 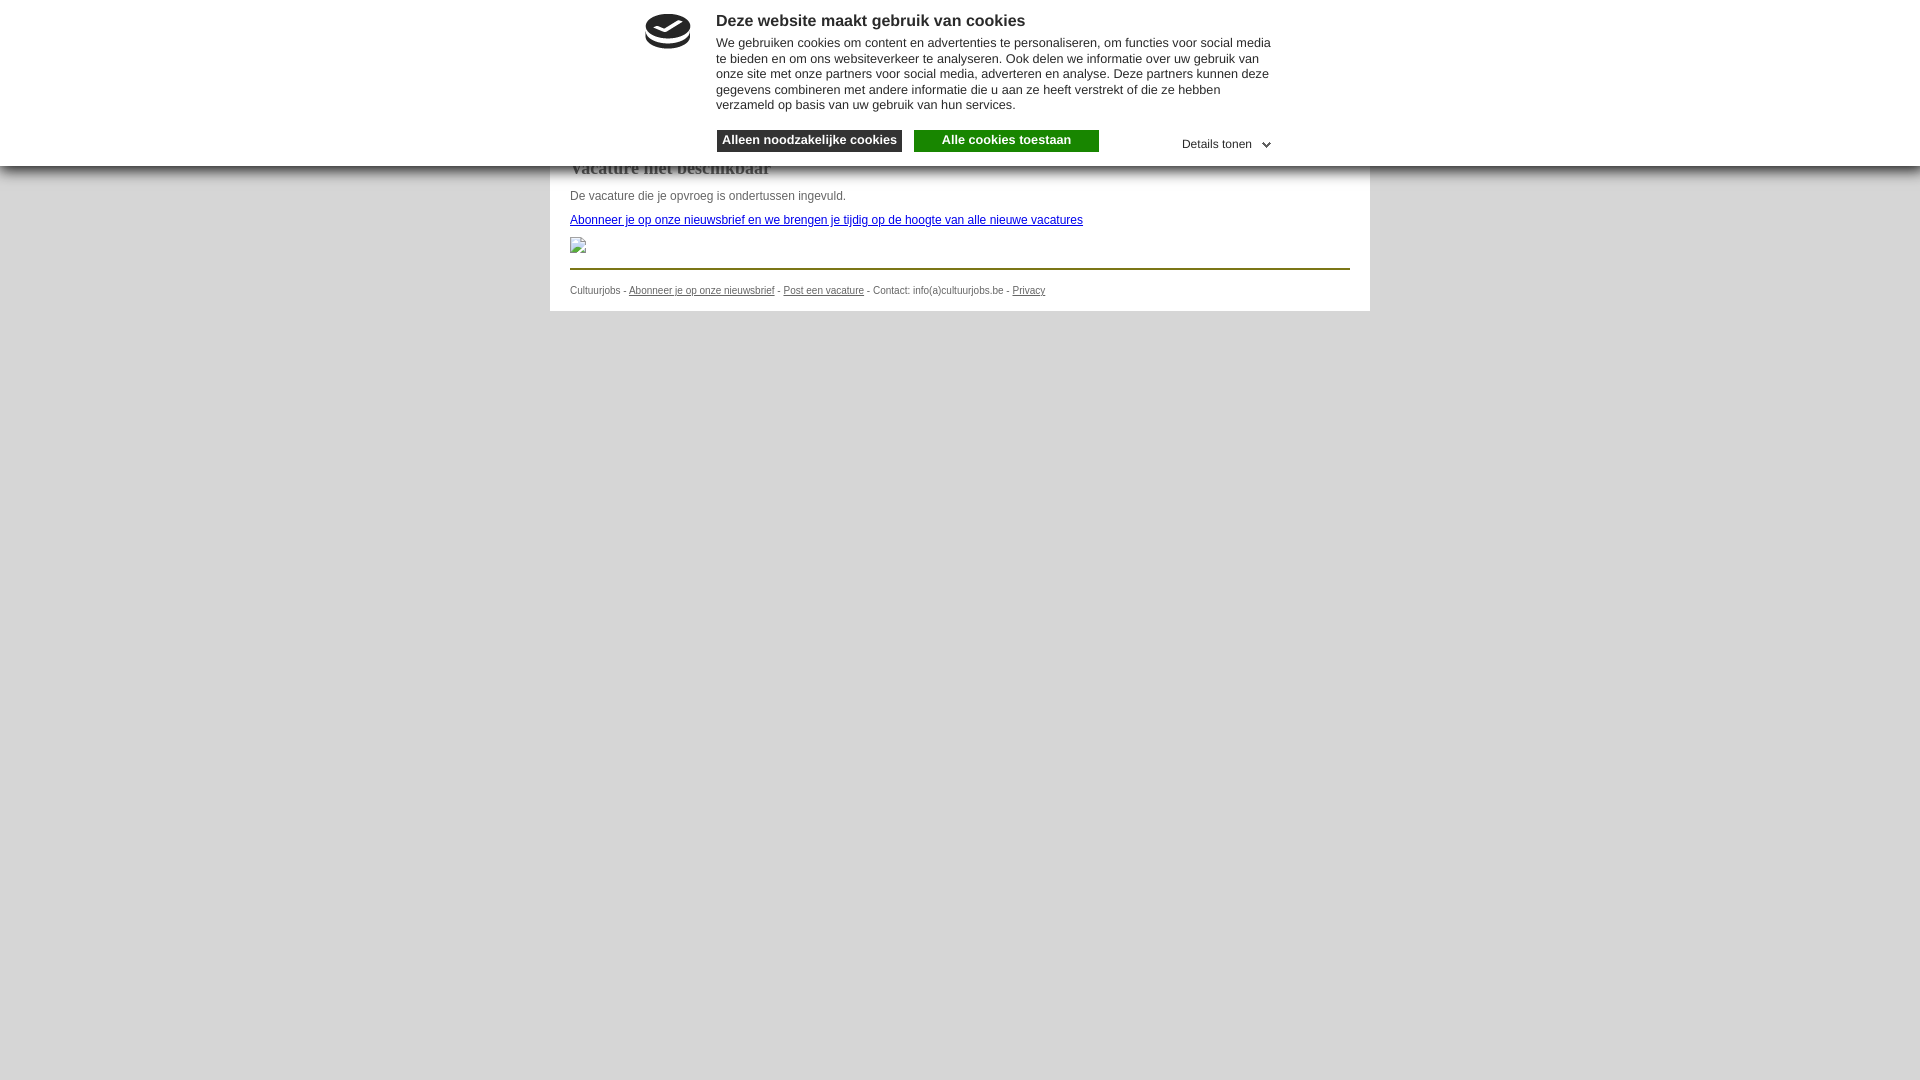 I want to click on Zoek, so click(x=1320, y=26).